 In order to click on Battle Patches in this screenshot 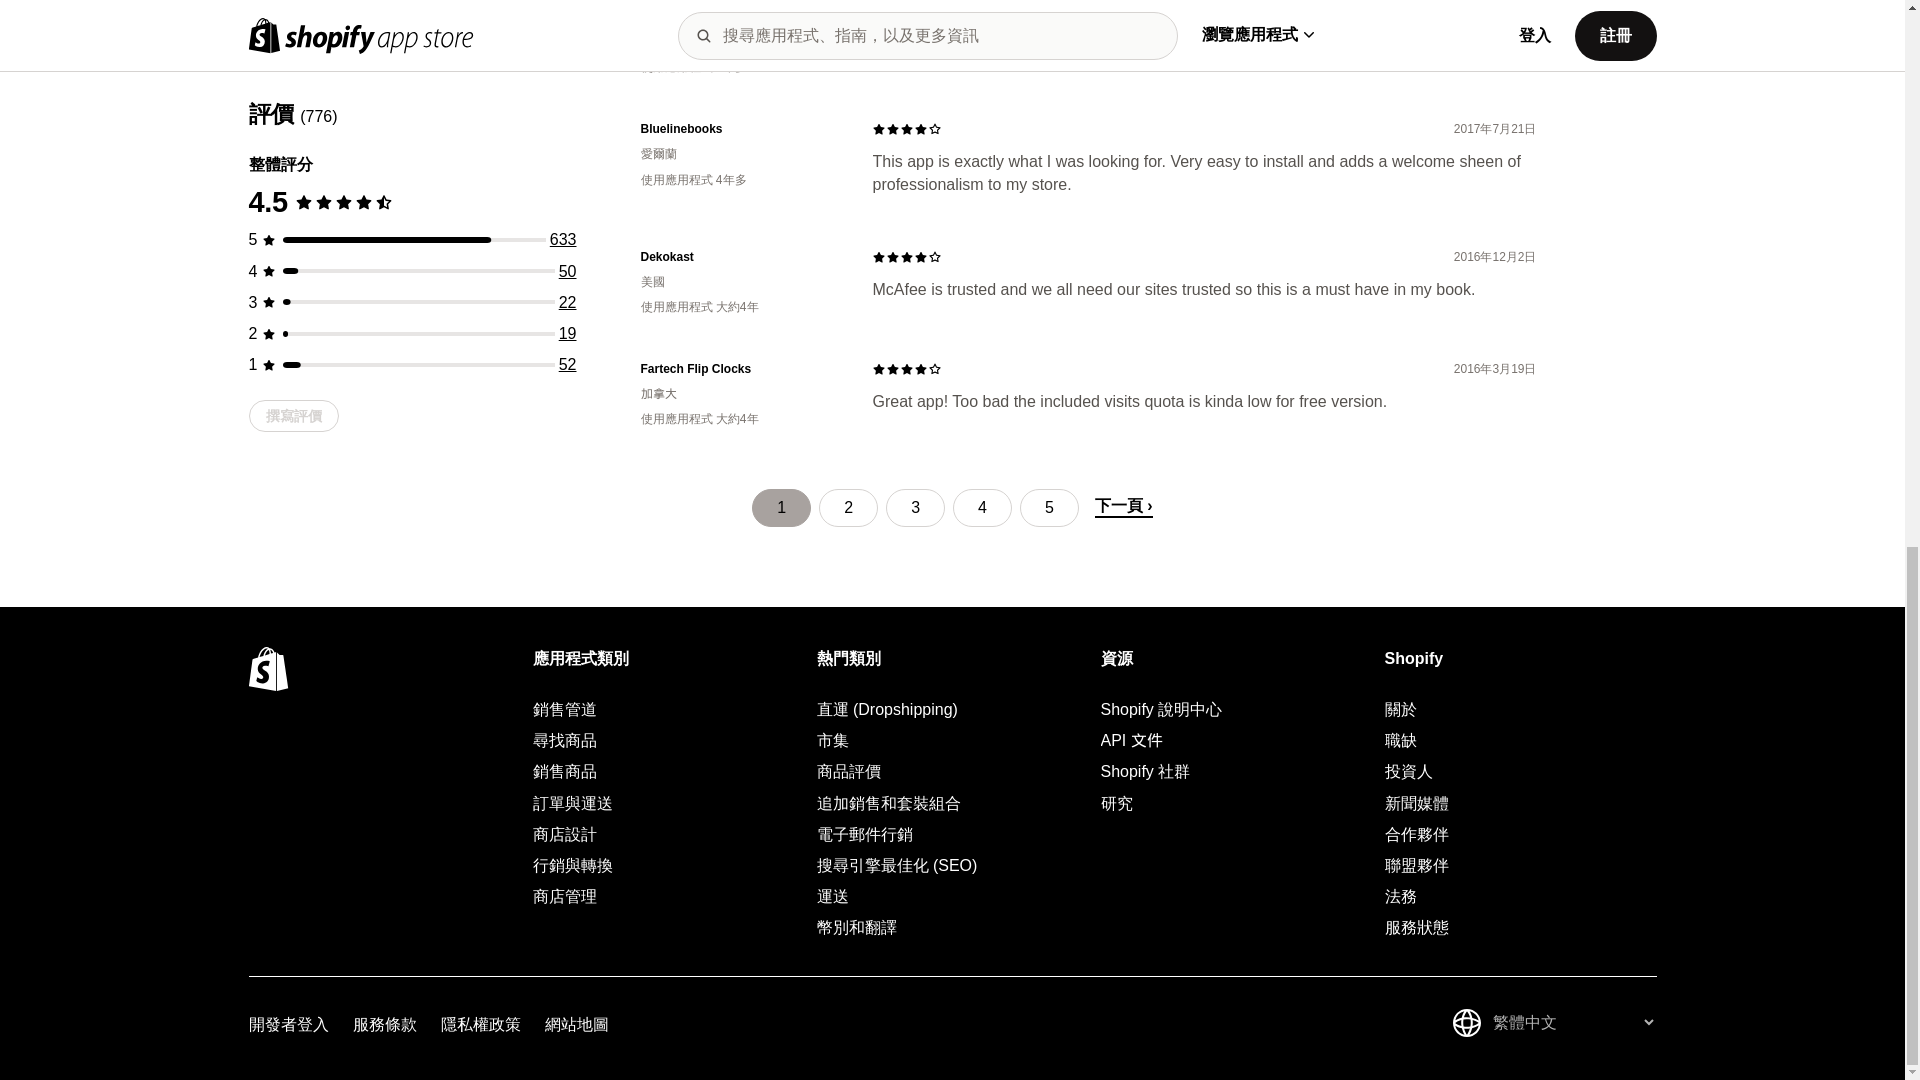, I will do `click(740, 16)`.